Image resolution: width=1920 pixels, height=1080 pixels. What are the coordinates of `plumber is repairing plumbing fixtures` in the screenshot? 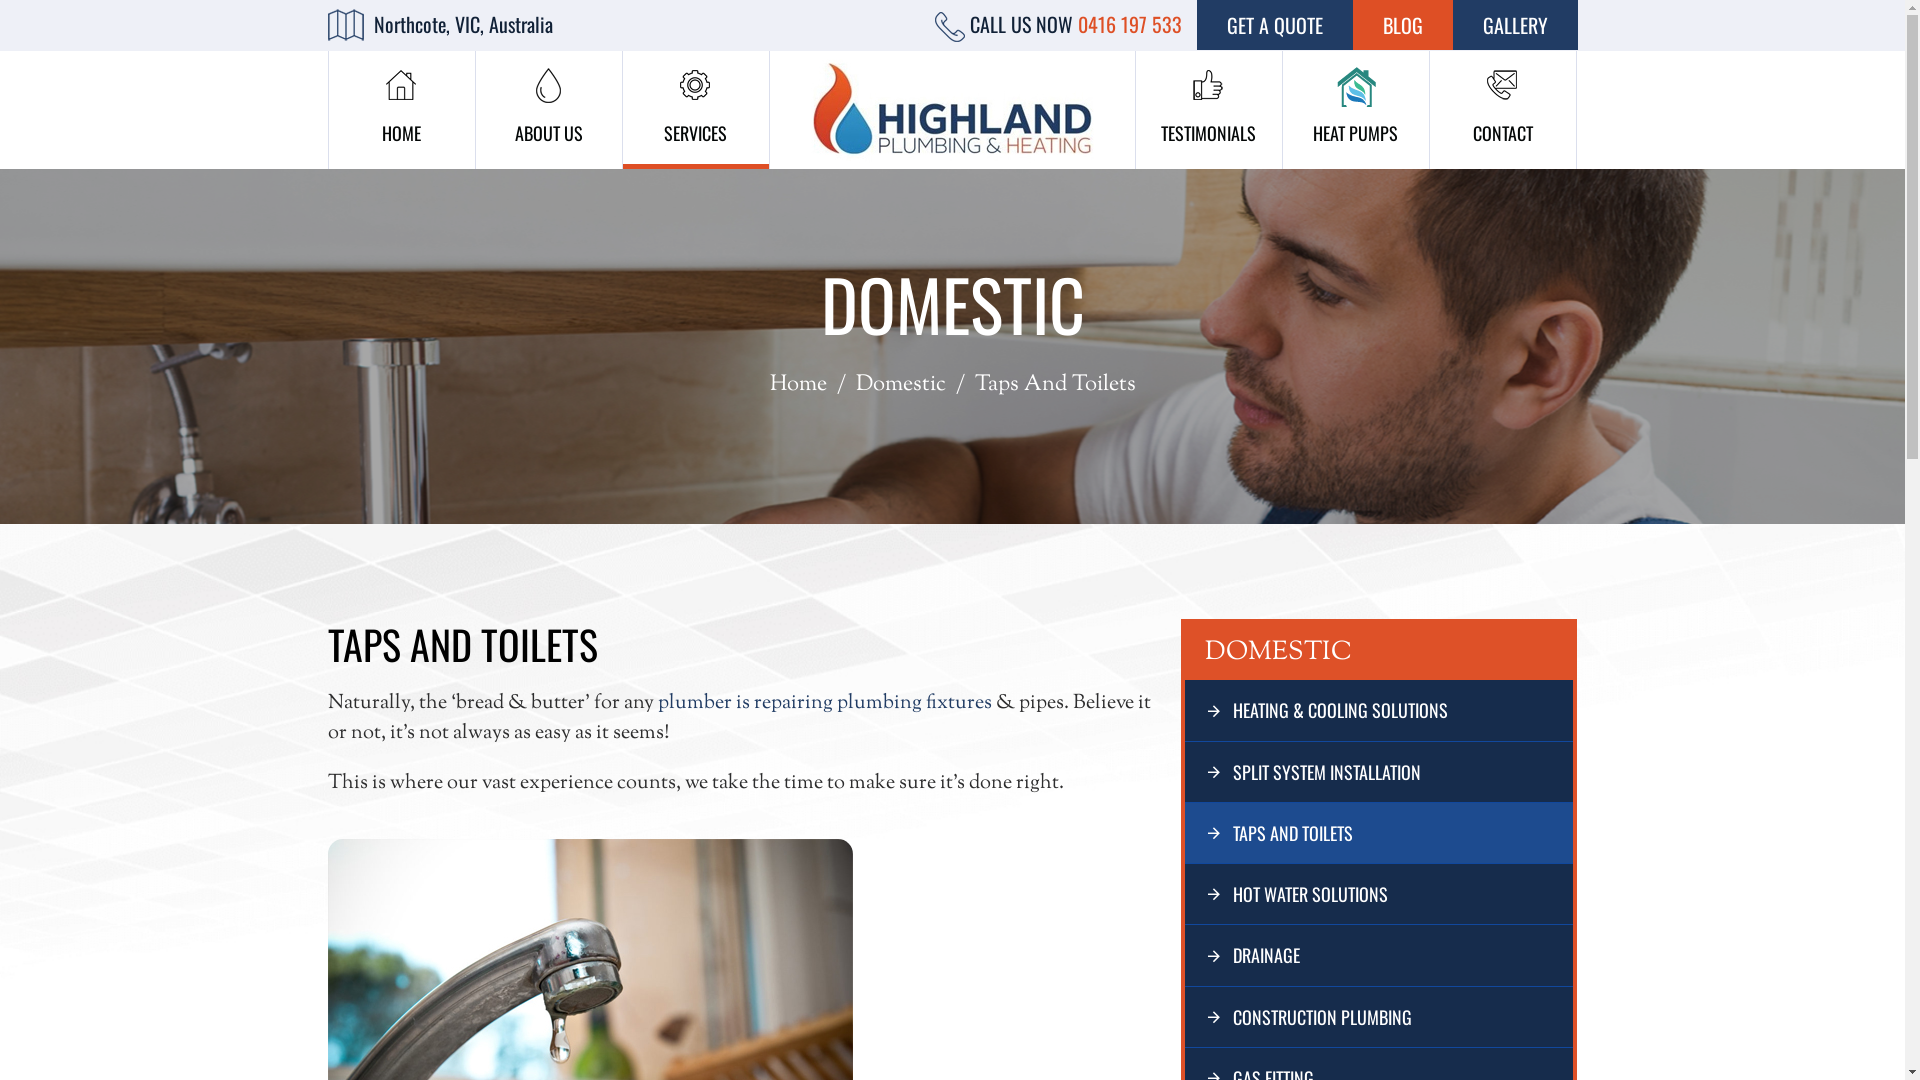 It's located at (825, 704).